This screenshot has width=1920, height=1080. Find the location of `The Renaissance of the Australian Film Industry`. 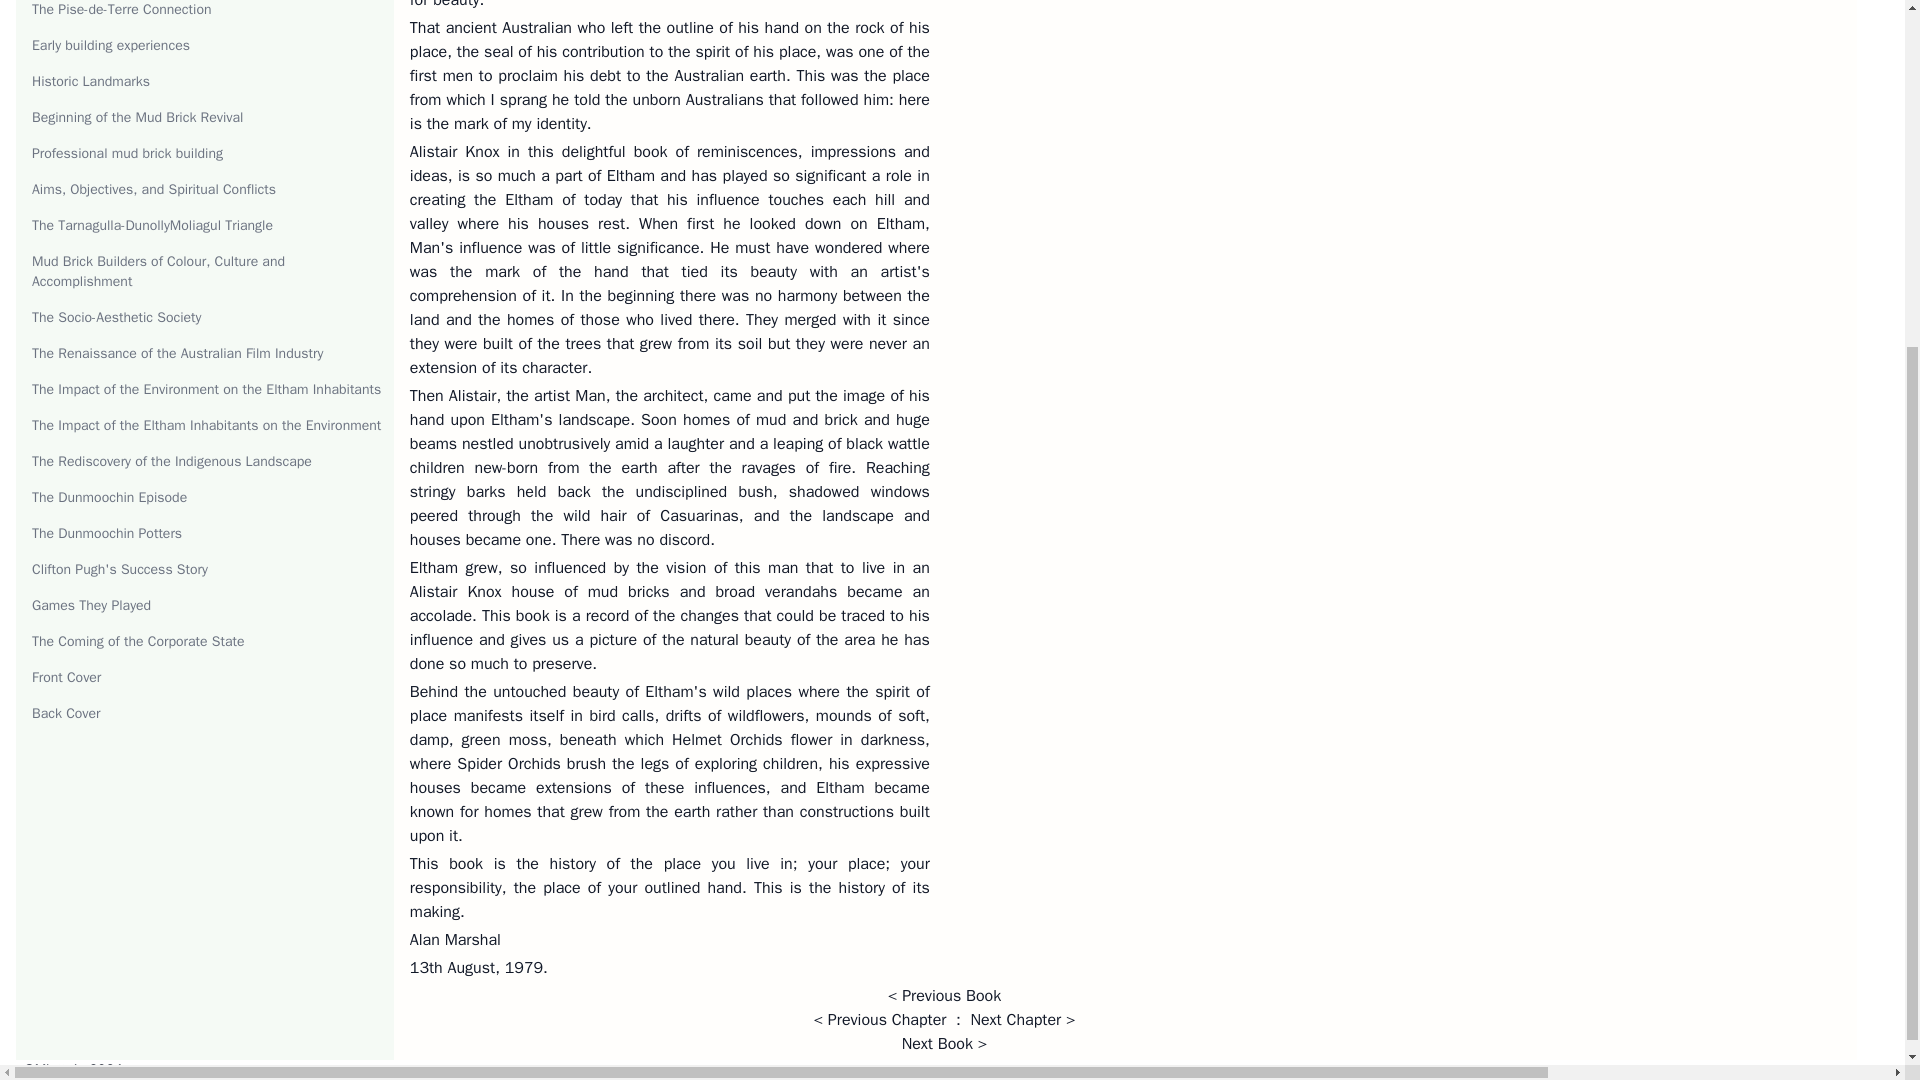

The Renaissance of the Australian Film Industry is located at coordinates (177, 352).